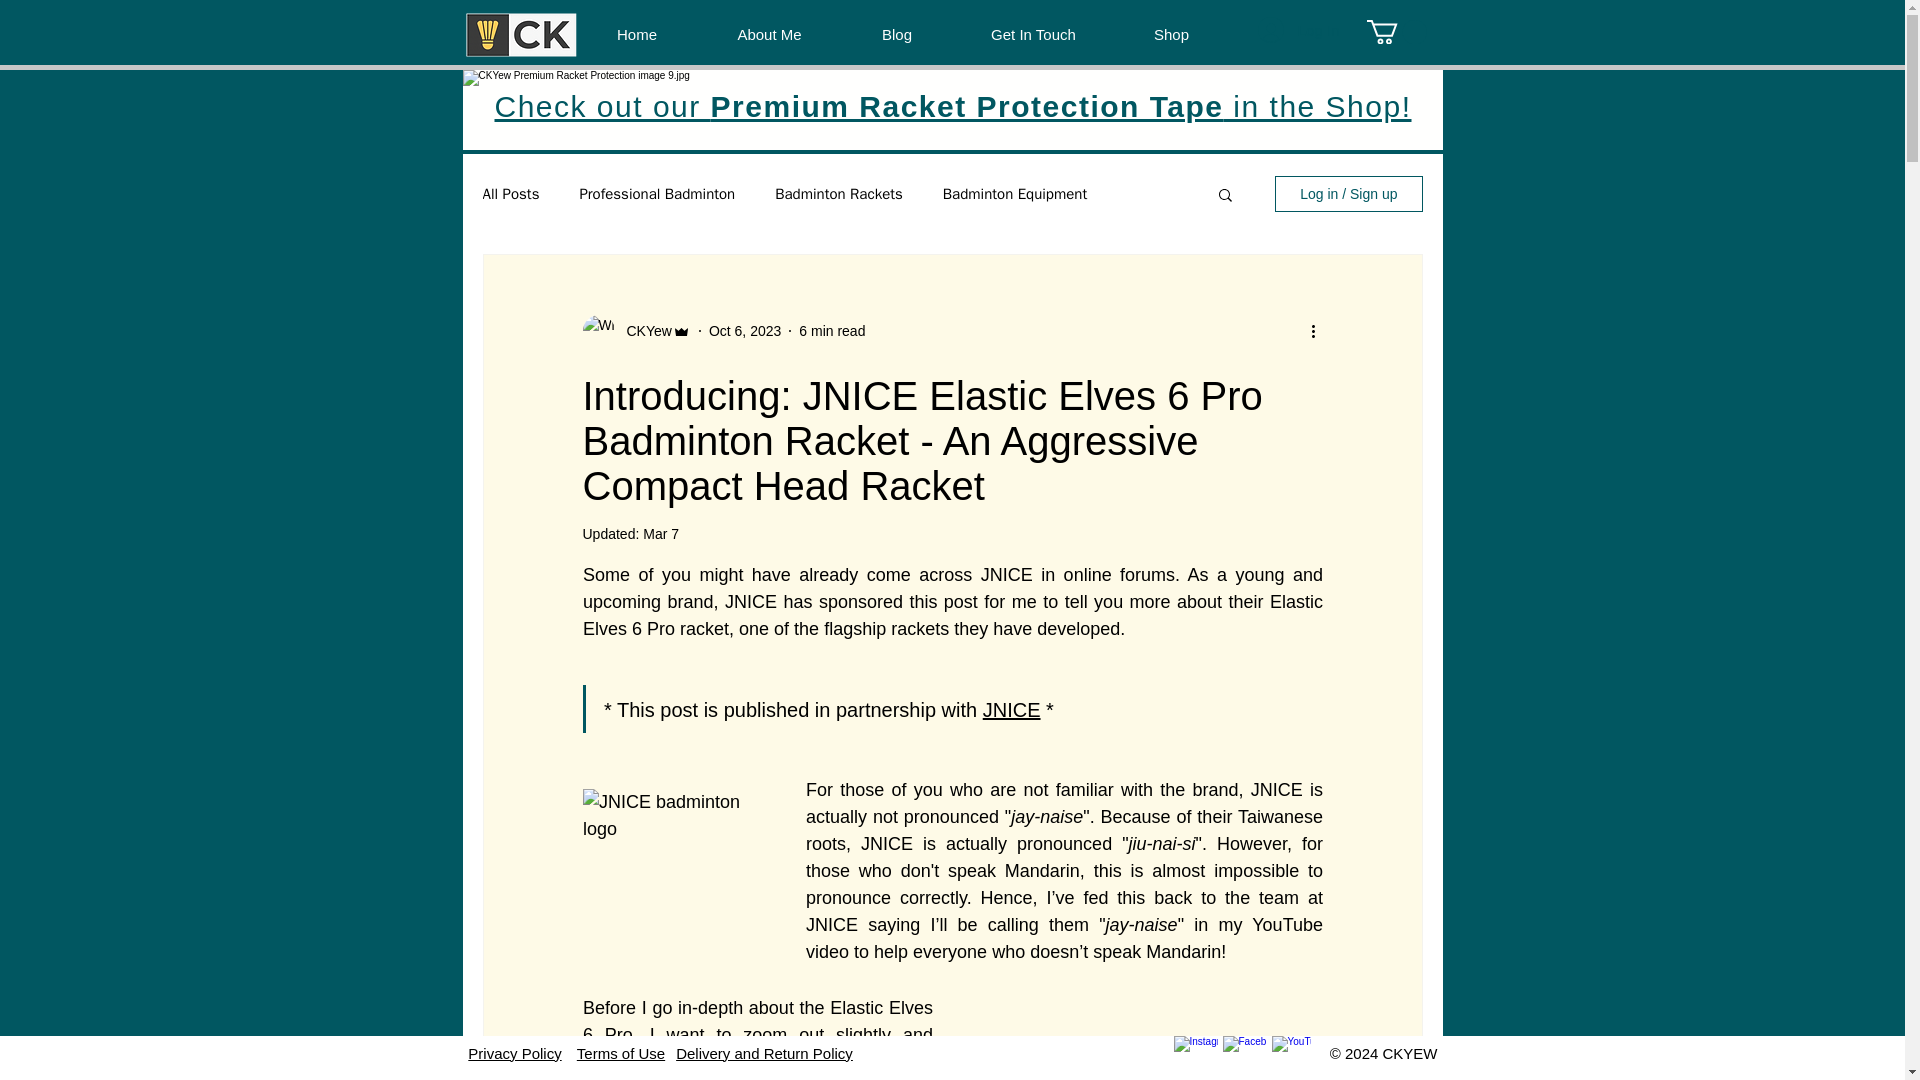 This screenshot has width=1920, height=1080. I want to click on CKYew, so click(642, 331).